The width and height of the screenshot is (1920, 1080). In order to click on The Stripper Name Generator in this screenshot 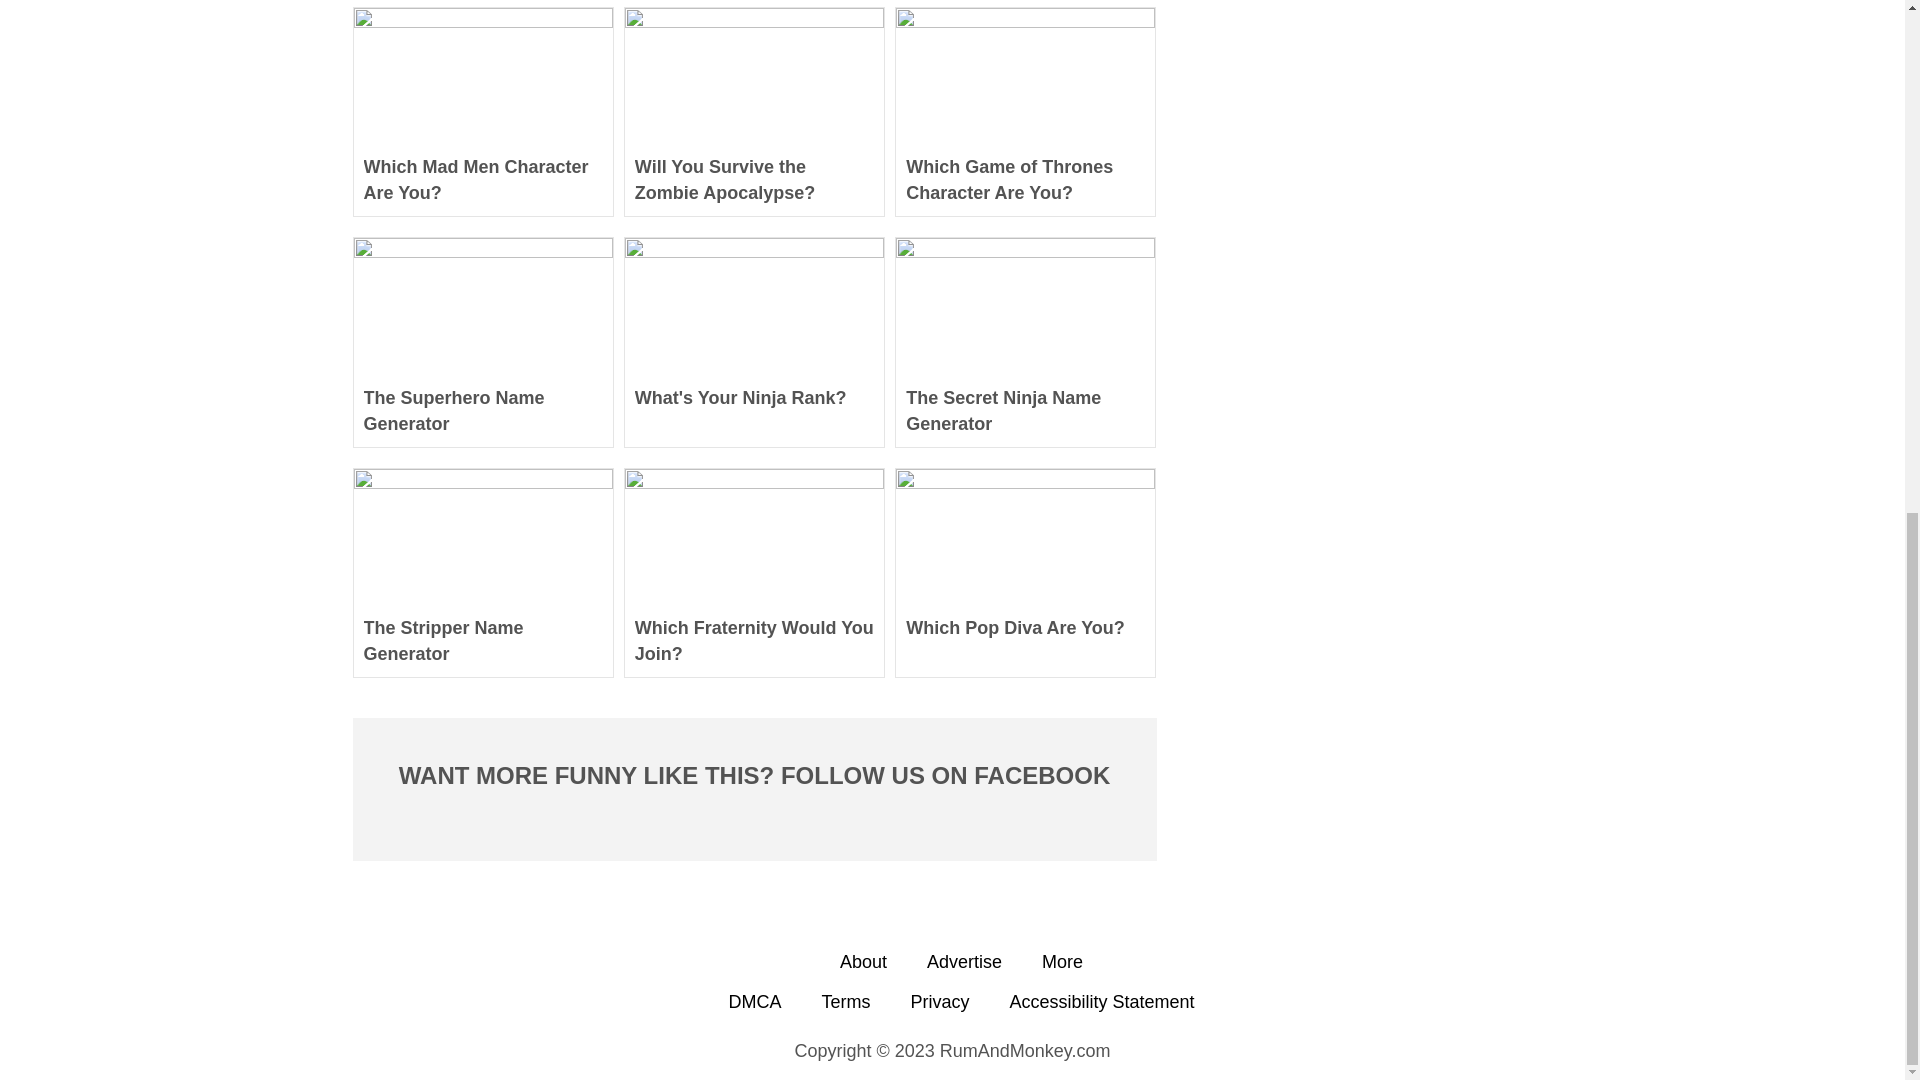, I will do `click(483, 640)`.